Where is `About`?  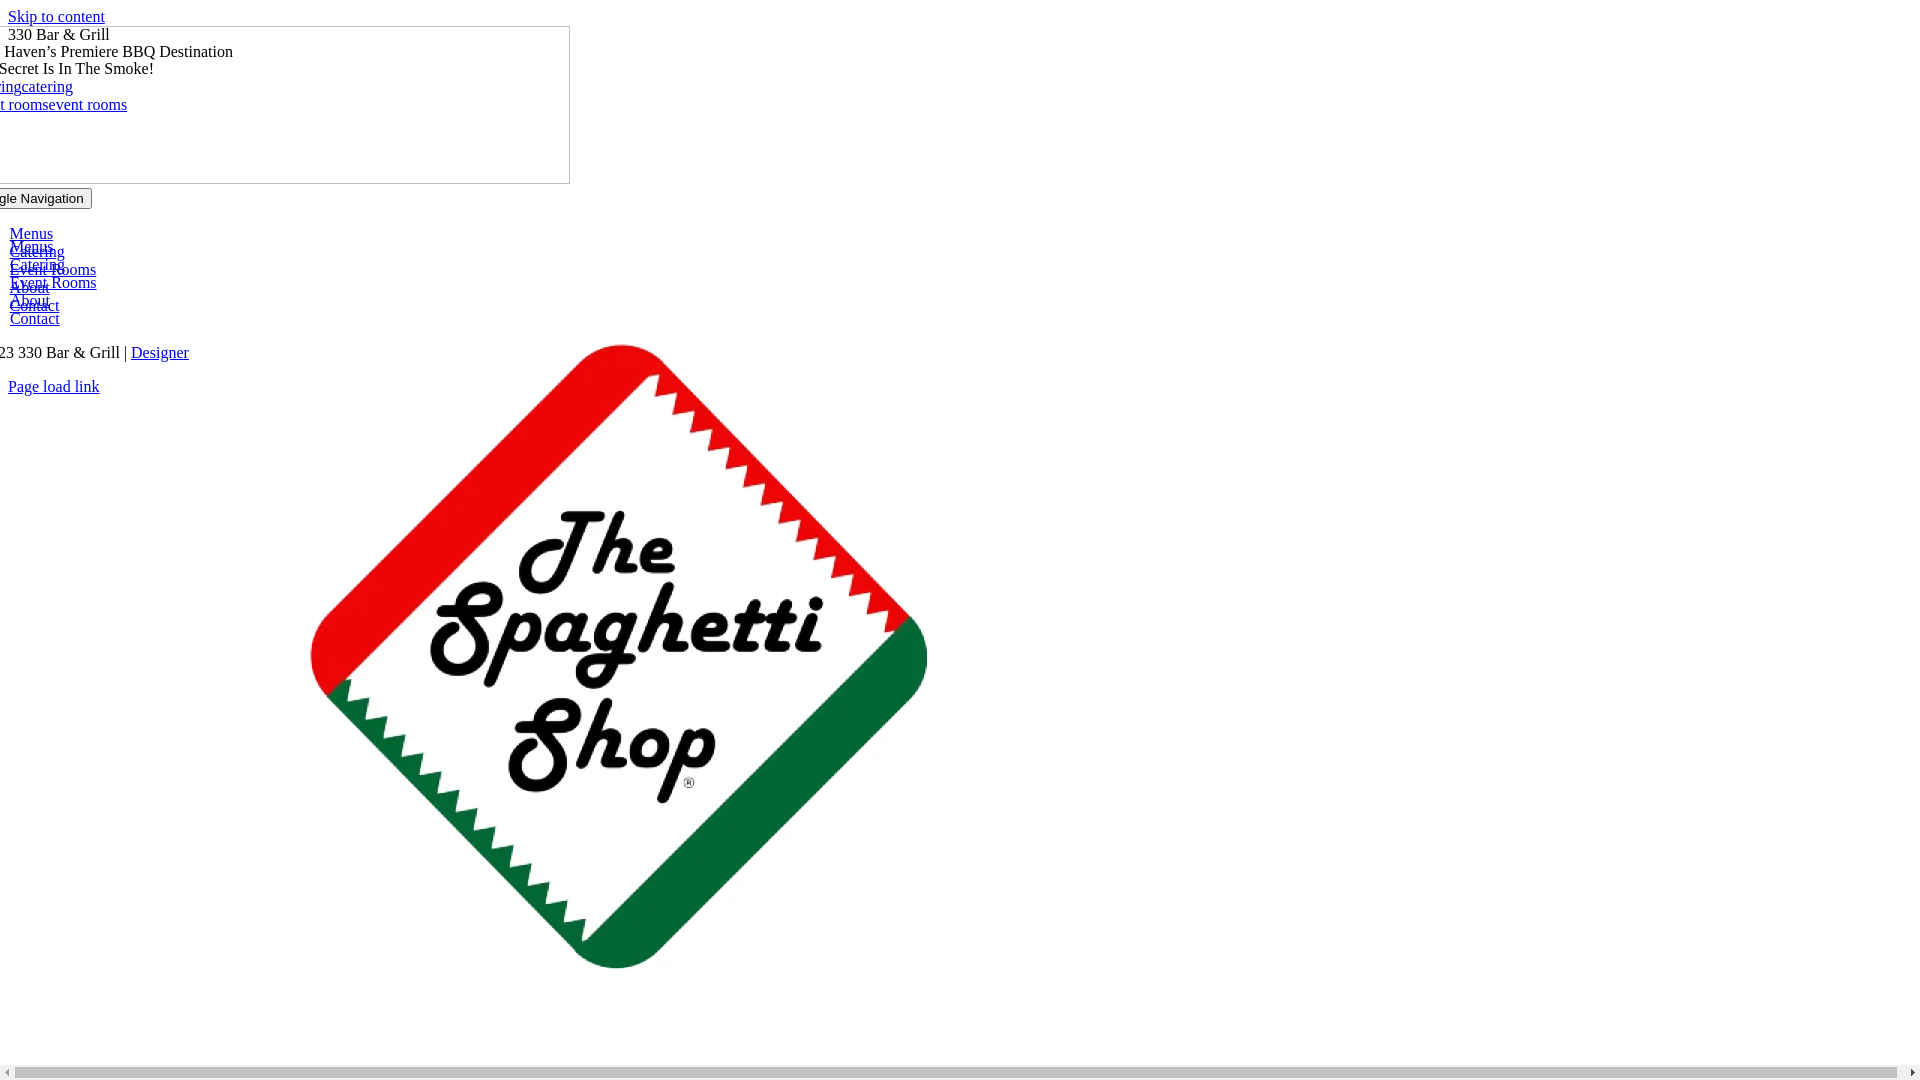 About is located at coordinates (30, 288).